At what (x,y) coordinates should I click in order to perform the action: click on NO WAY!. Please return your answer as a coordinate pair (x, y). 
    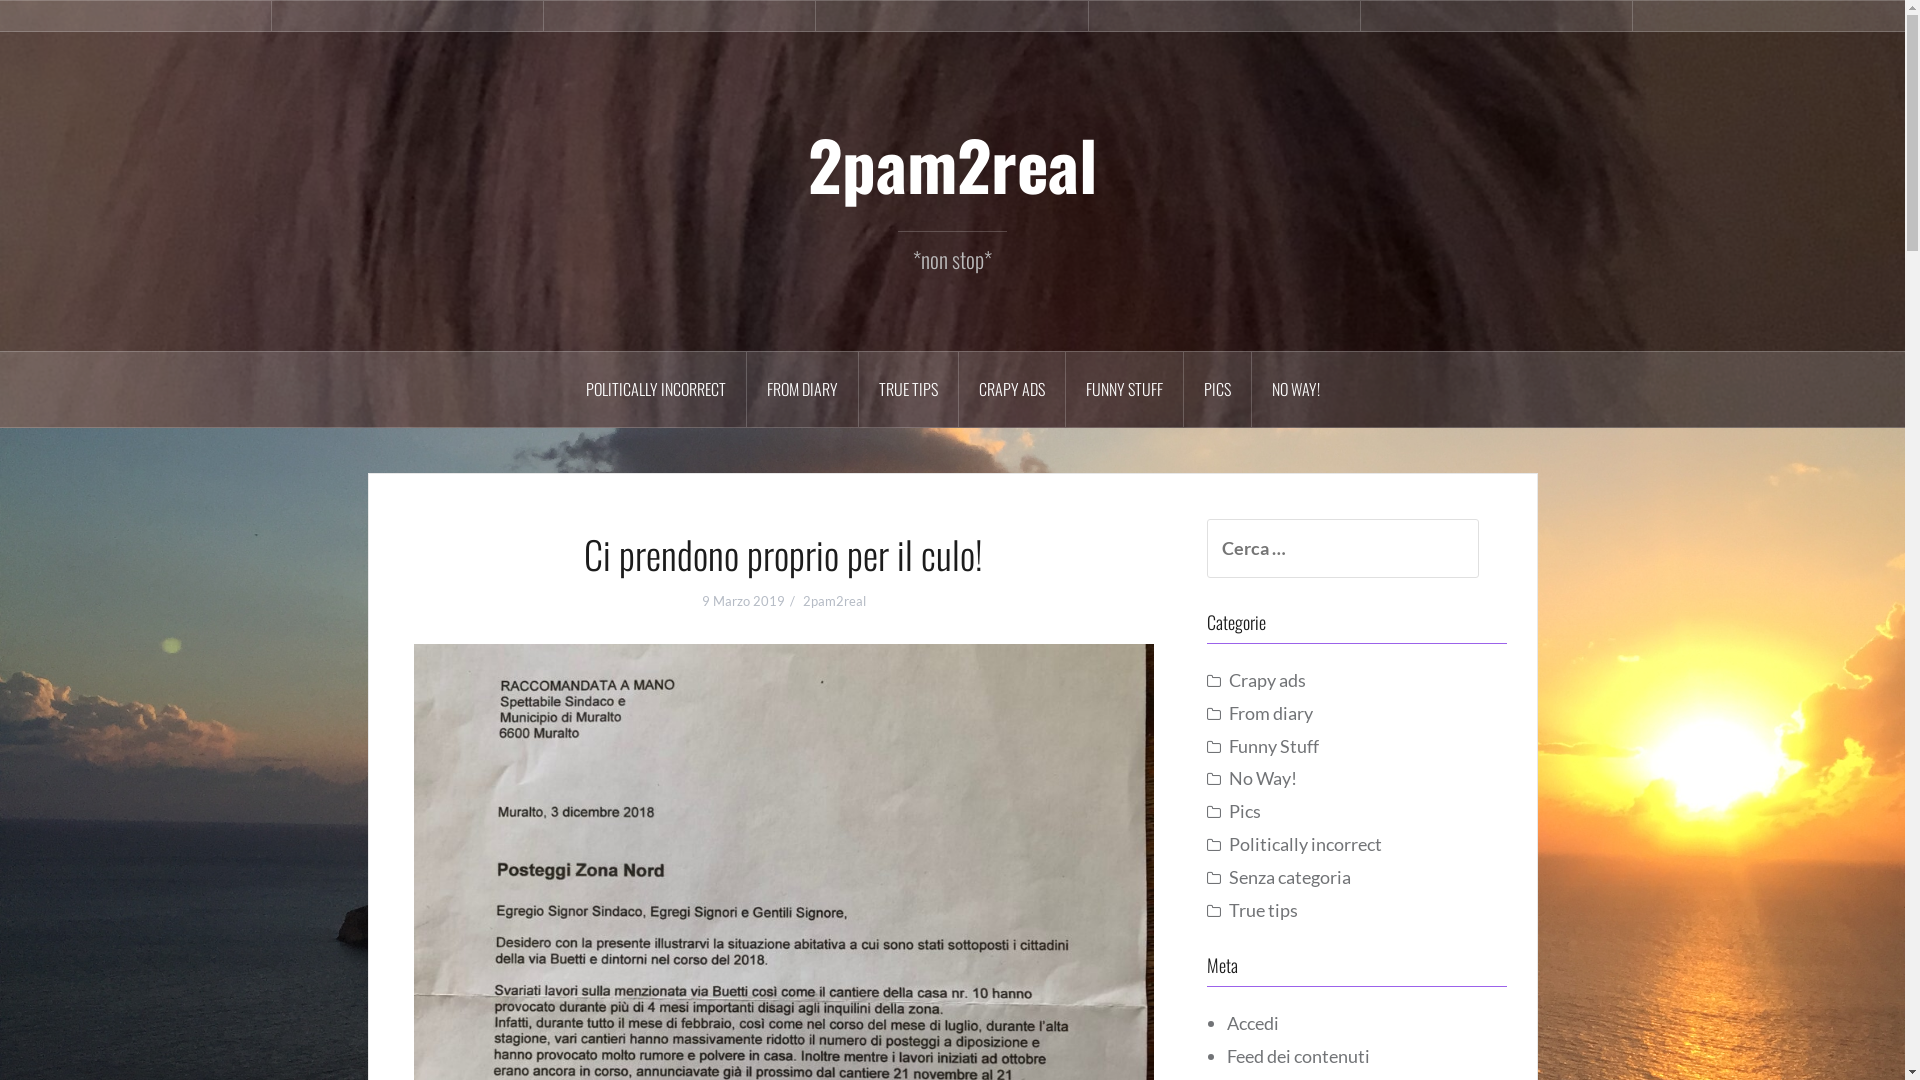
    Looking at the image, I should click on (1296, 390).